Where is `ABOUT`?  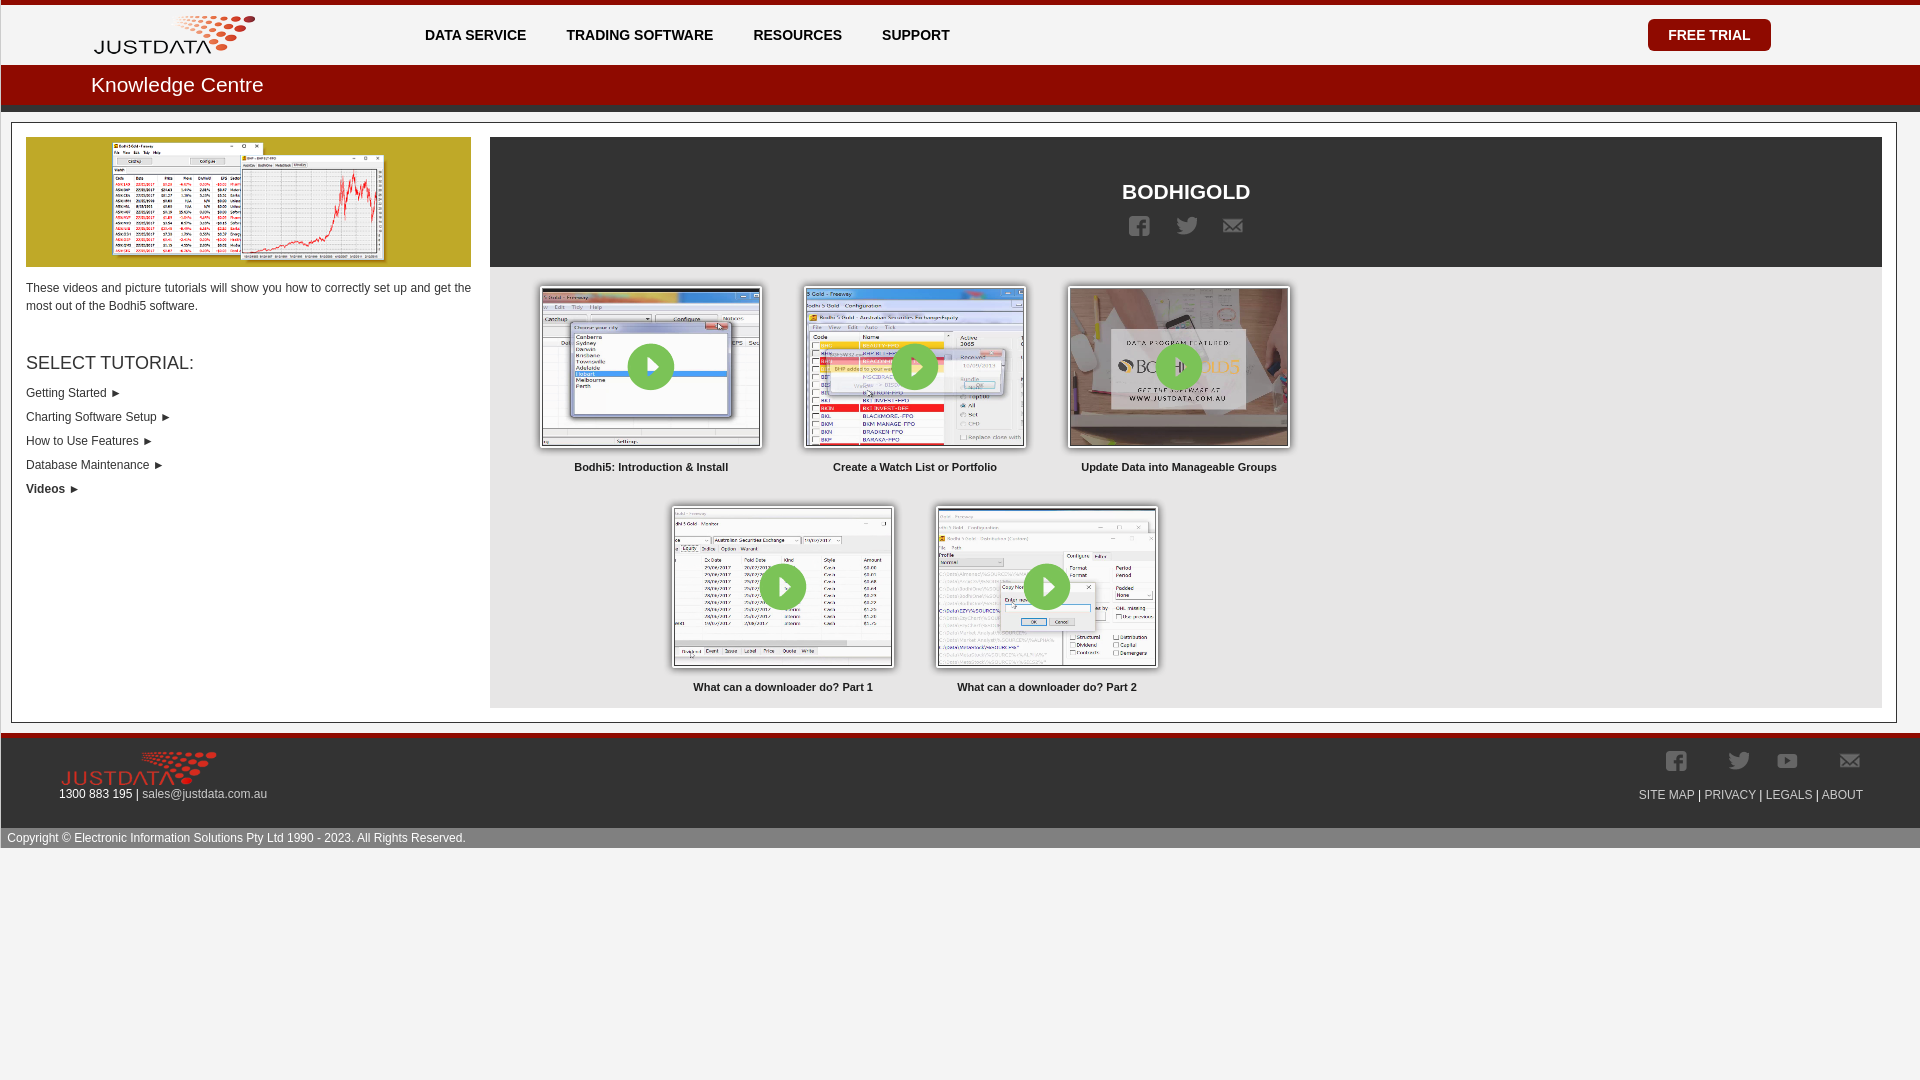 ABOUT is located at coordinates (1842, 795).